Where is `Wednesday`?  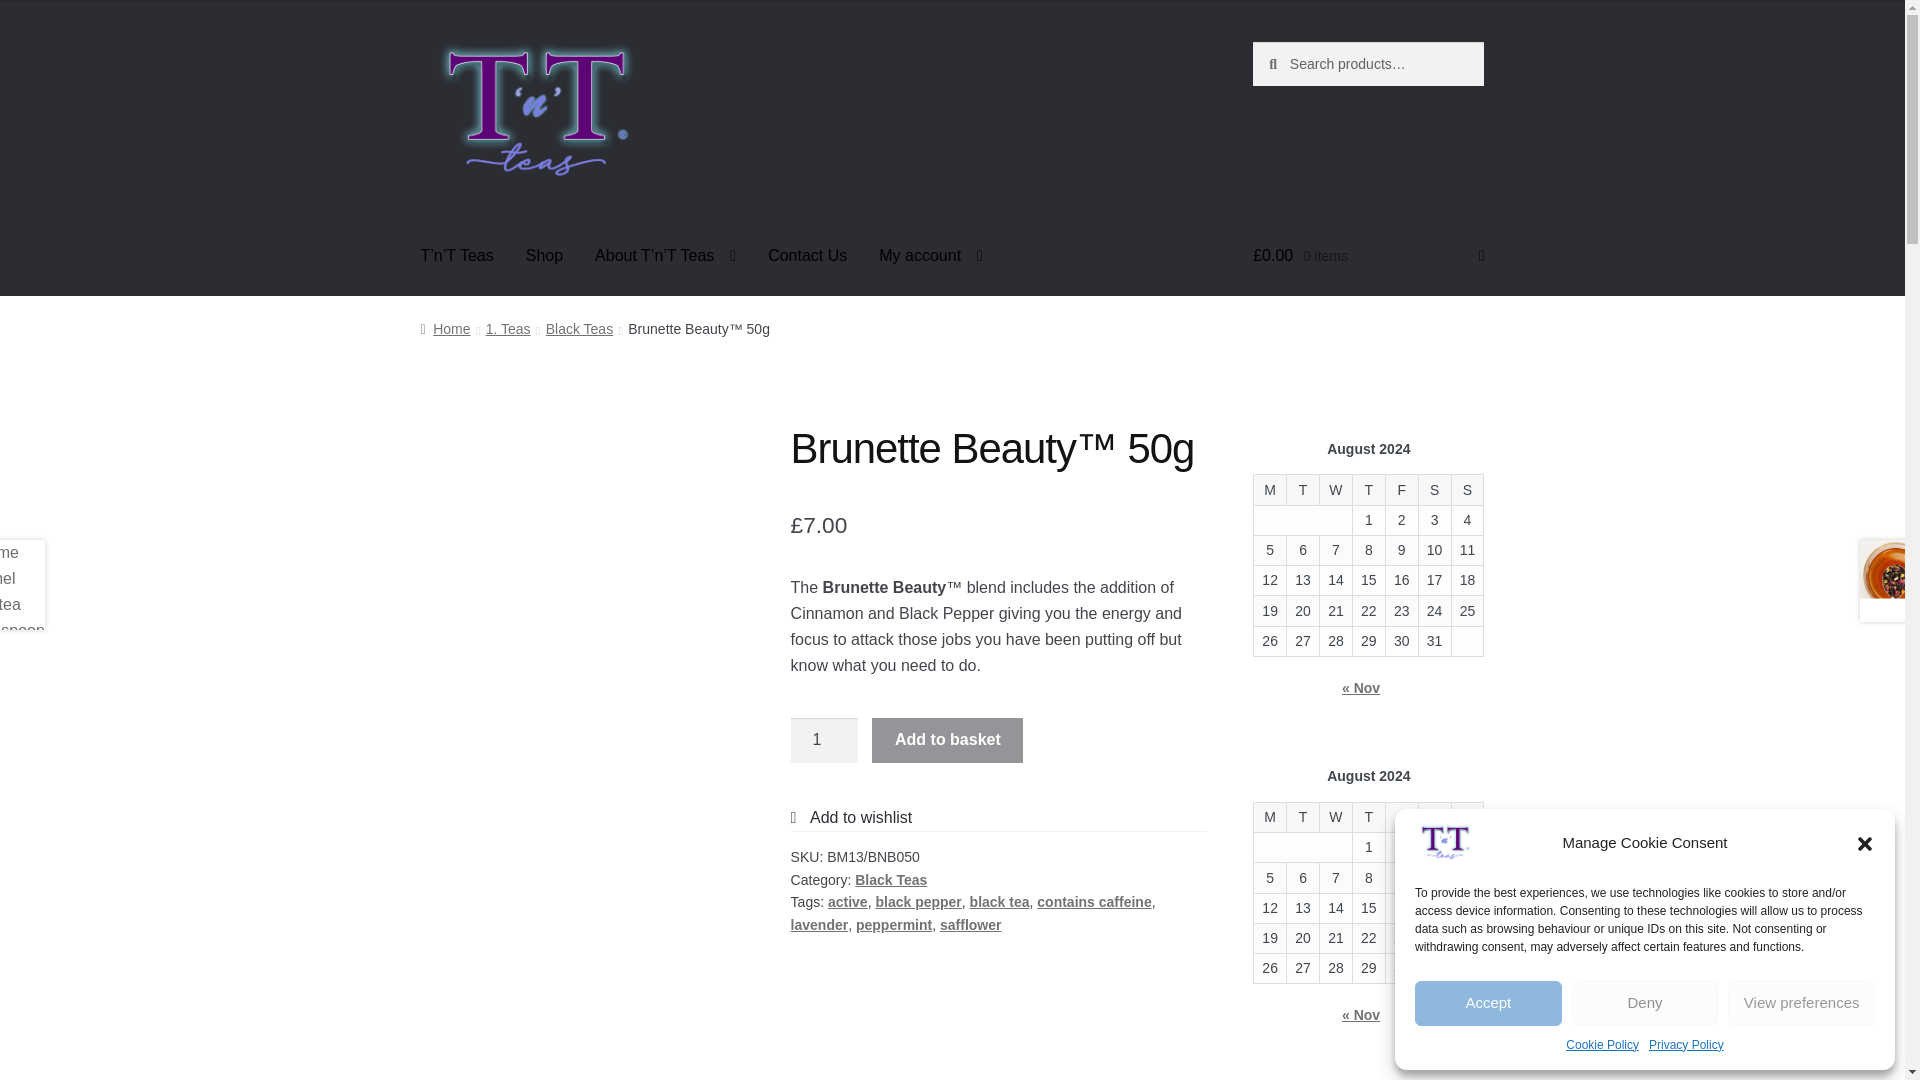 Wednesday is located at coordinates (1335, 816).